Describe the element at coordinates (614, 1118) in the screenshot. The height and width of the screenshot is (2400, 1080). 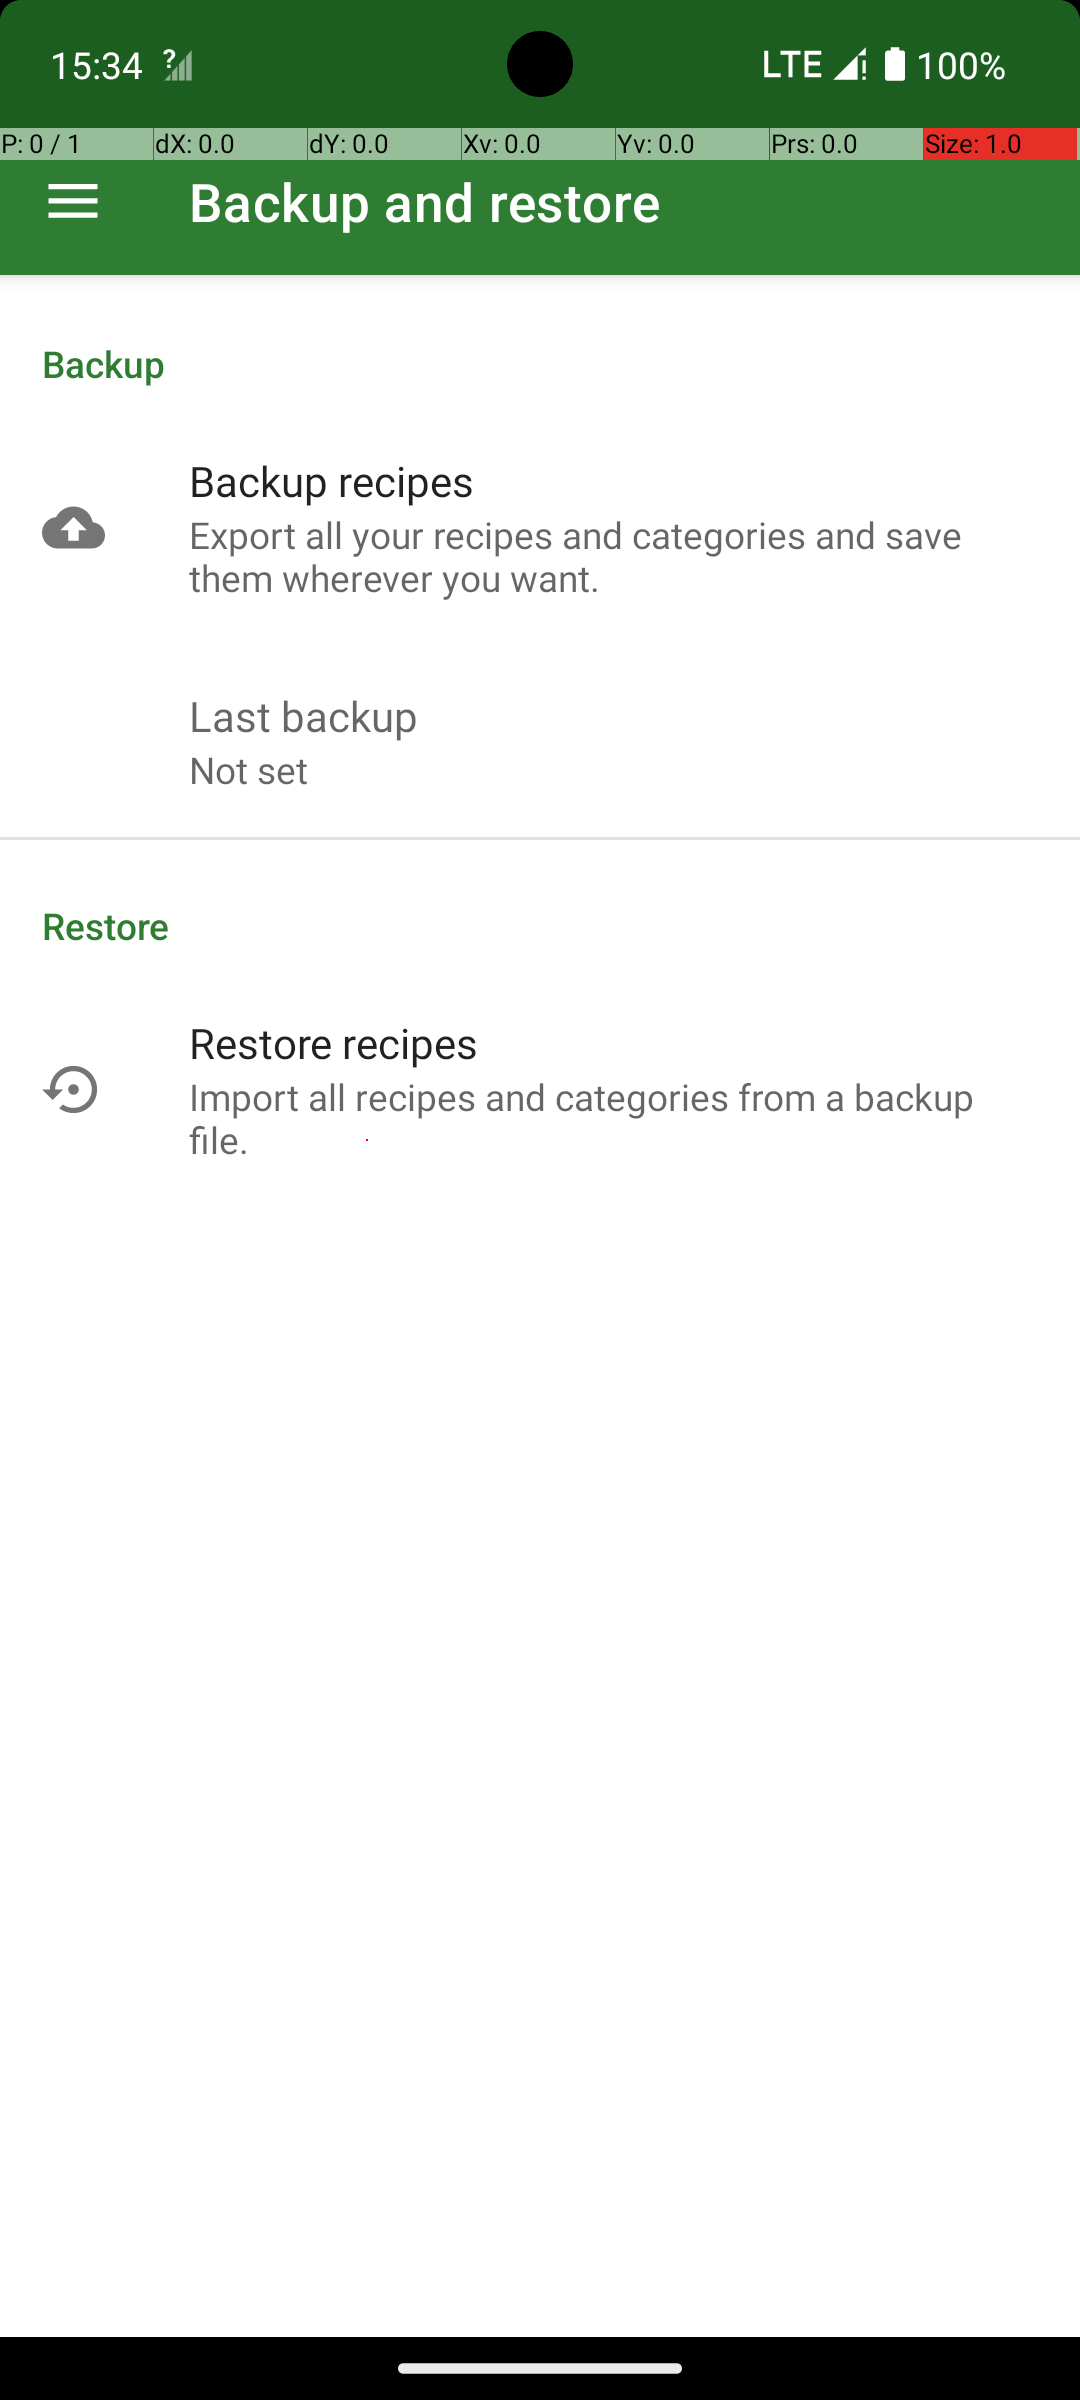
I see `Import all recipes and categories from a backup file.` at that location.